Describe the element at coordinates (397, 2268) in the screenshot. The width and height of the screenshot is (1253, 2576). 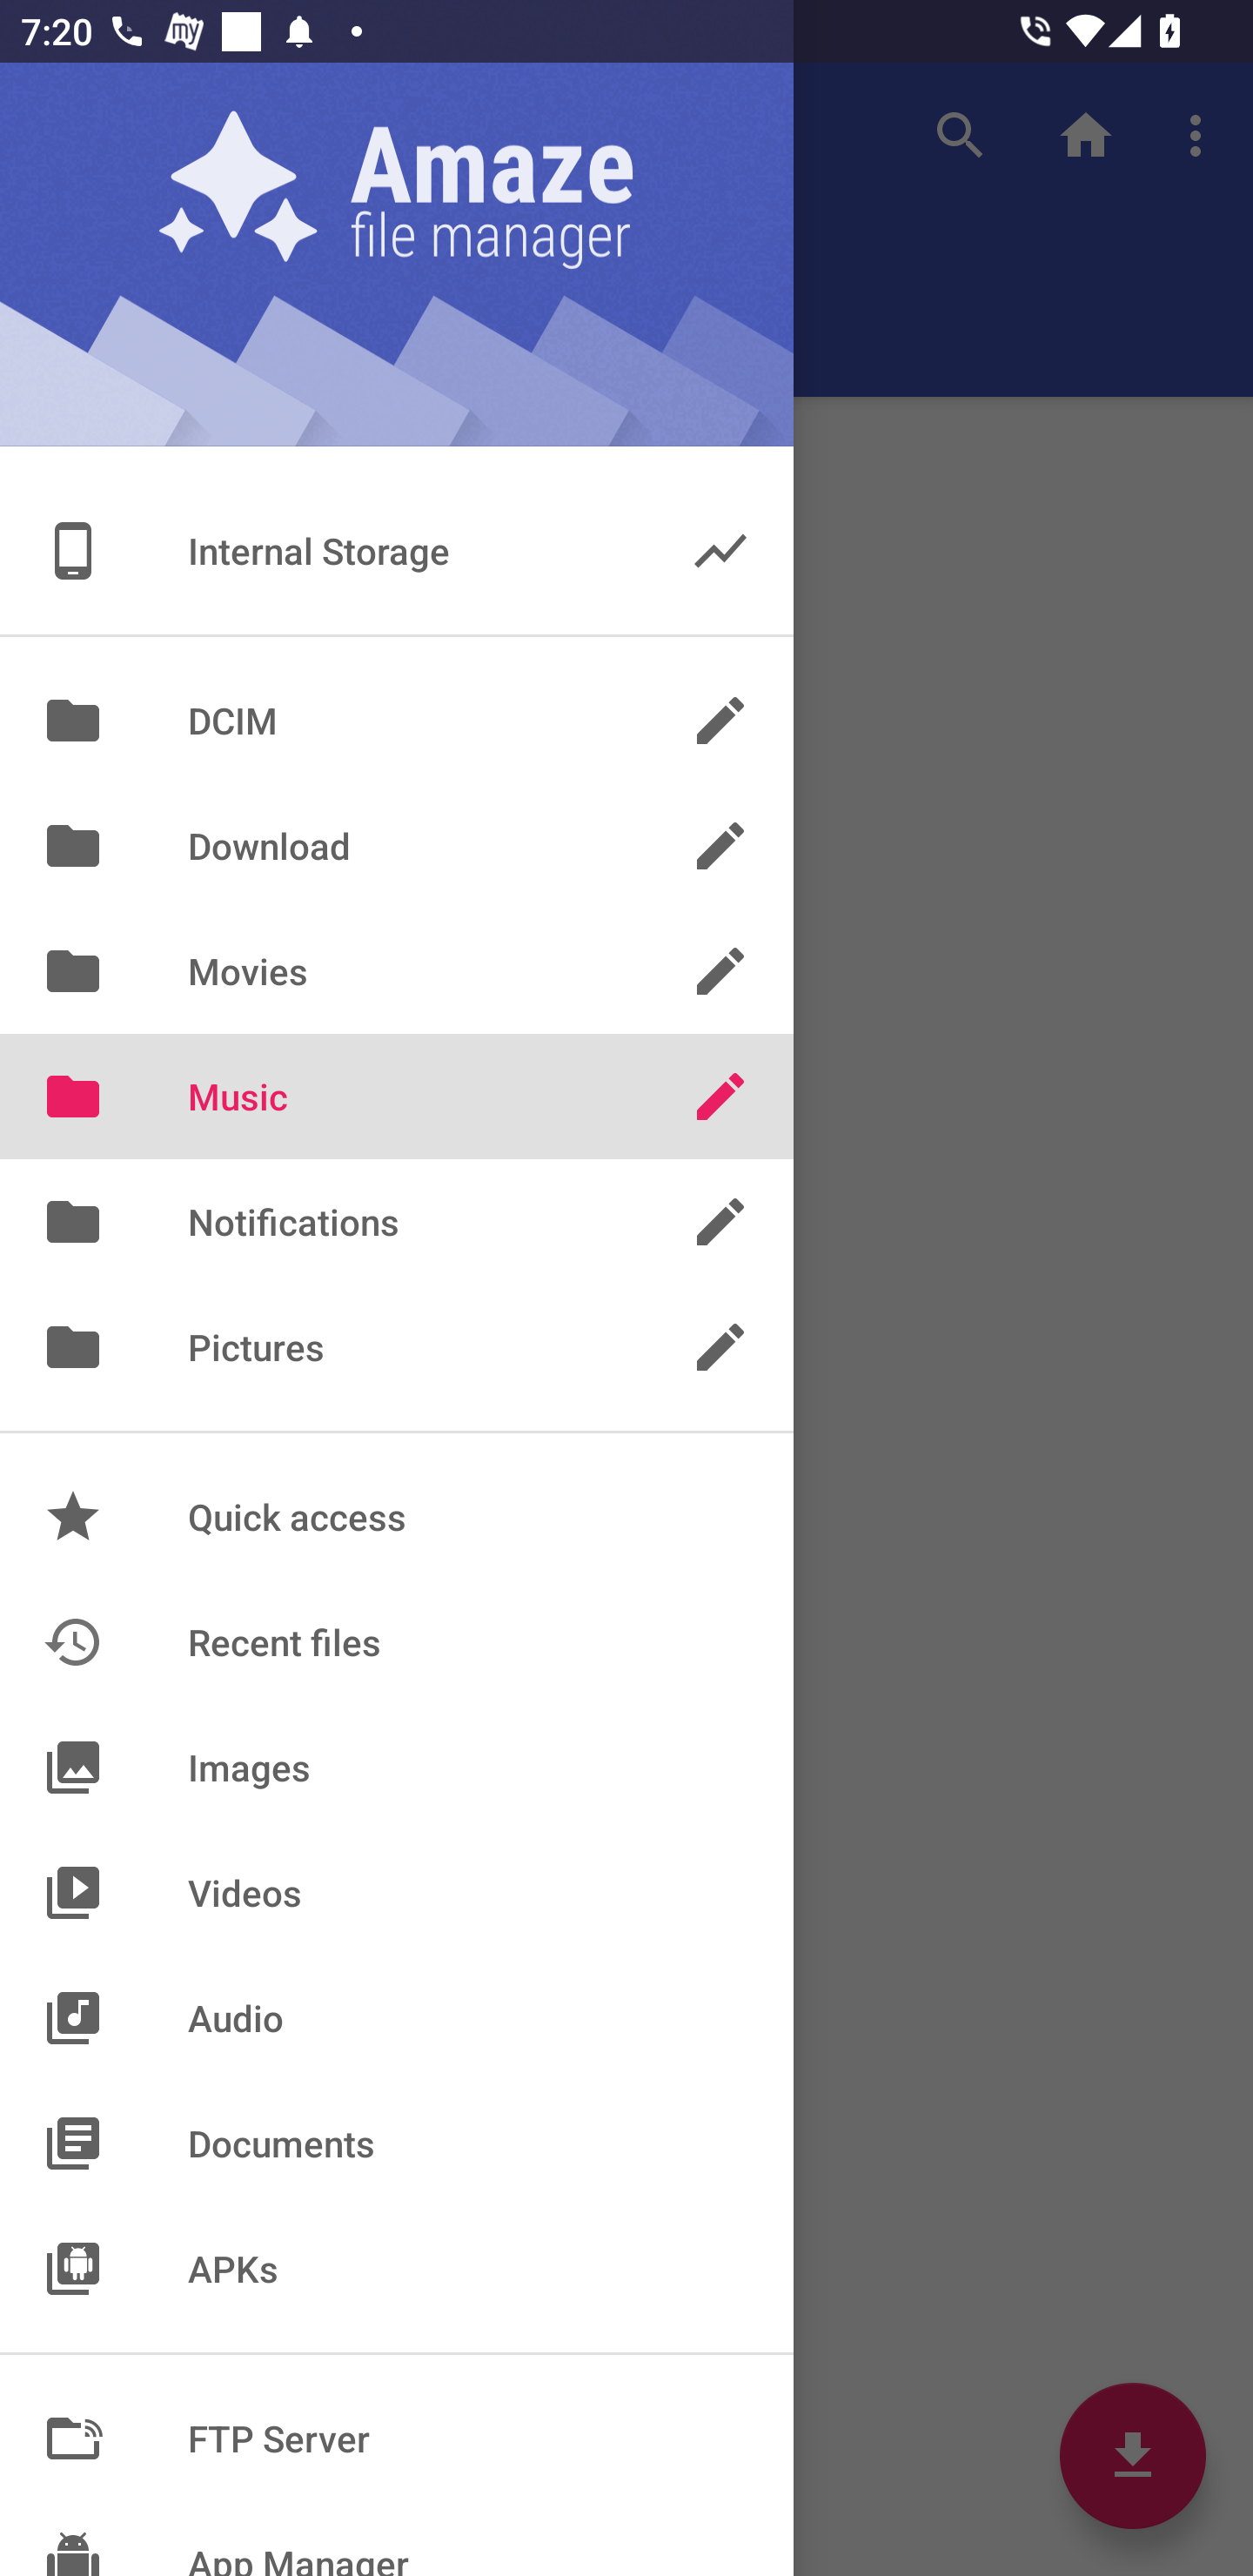
I see `APKs` at that location.